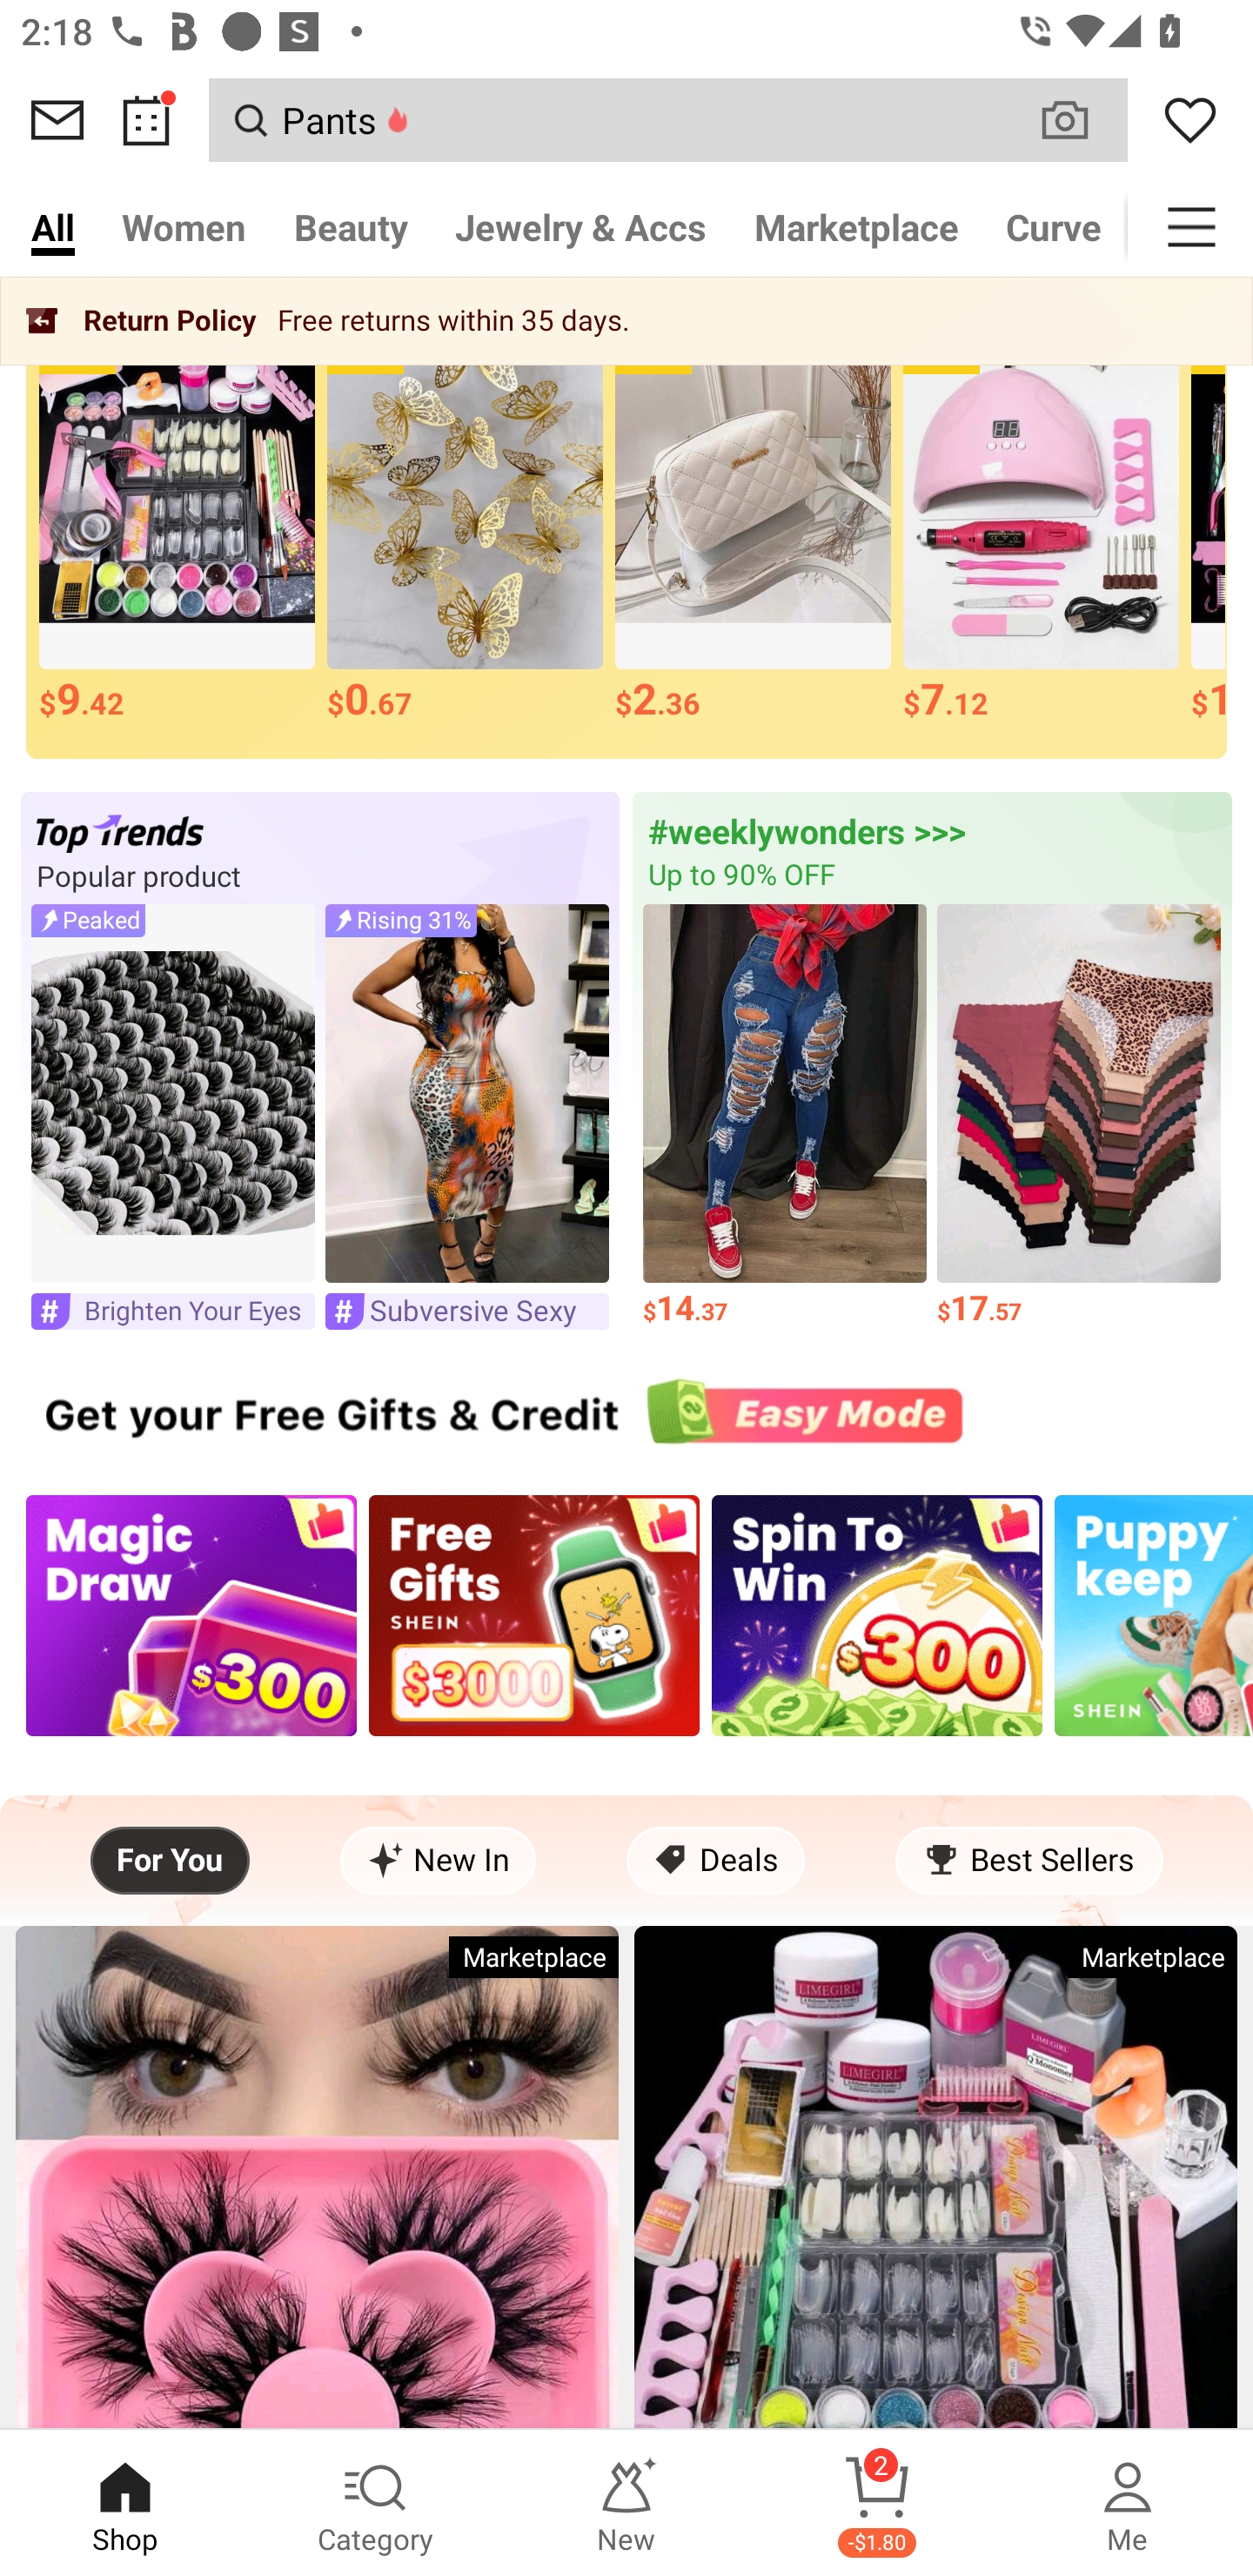  What do you see at coordinates (1054, 226) in the screenshot?
I see `Curve` at bounding box center [1054, 226].